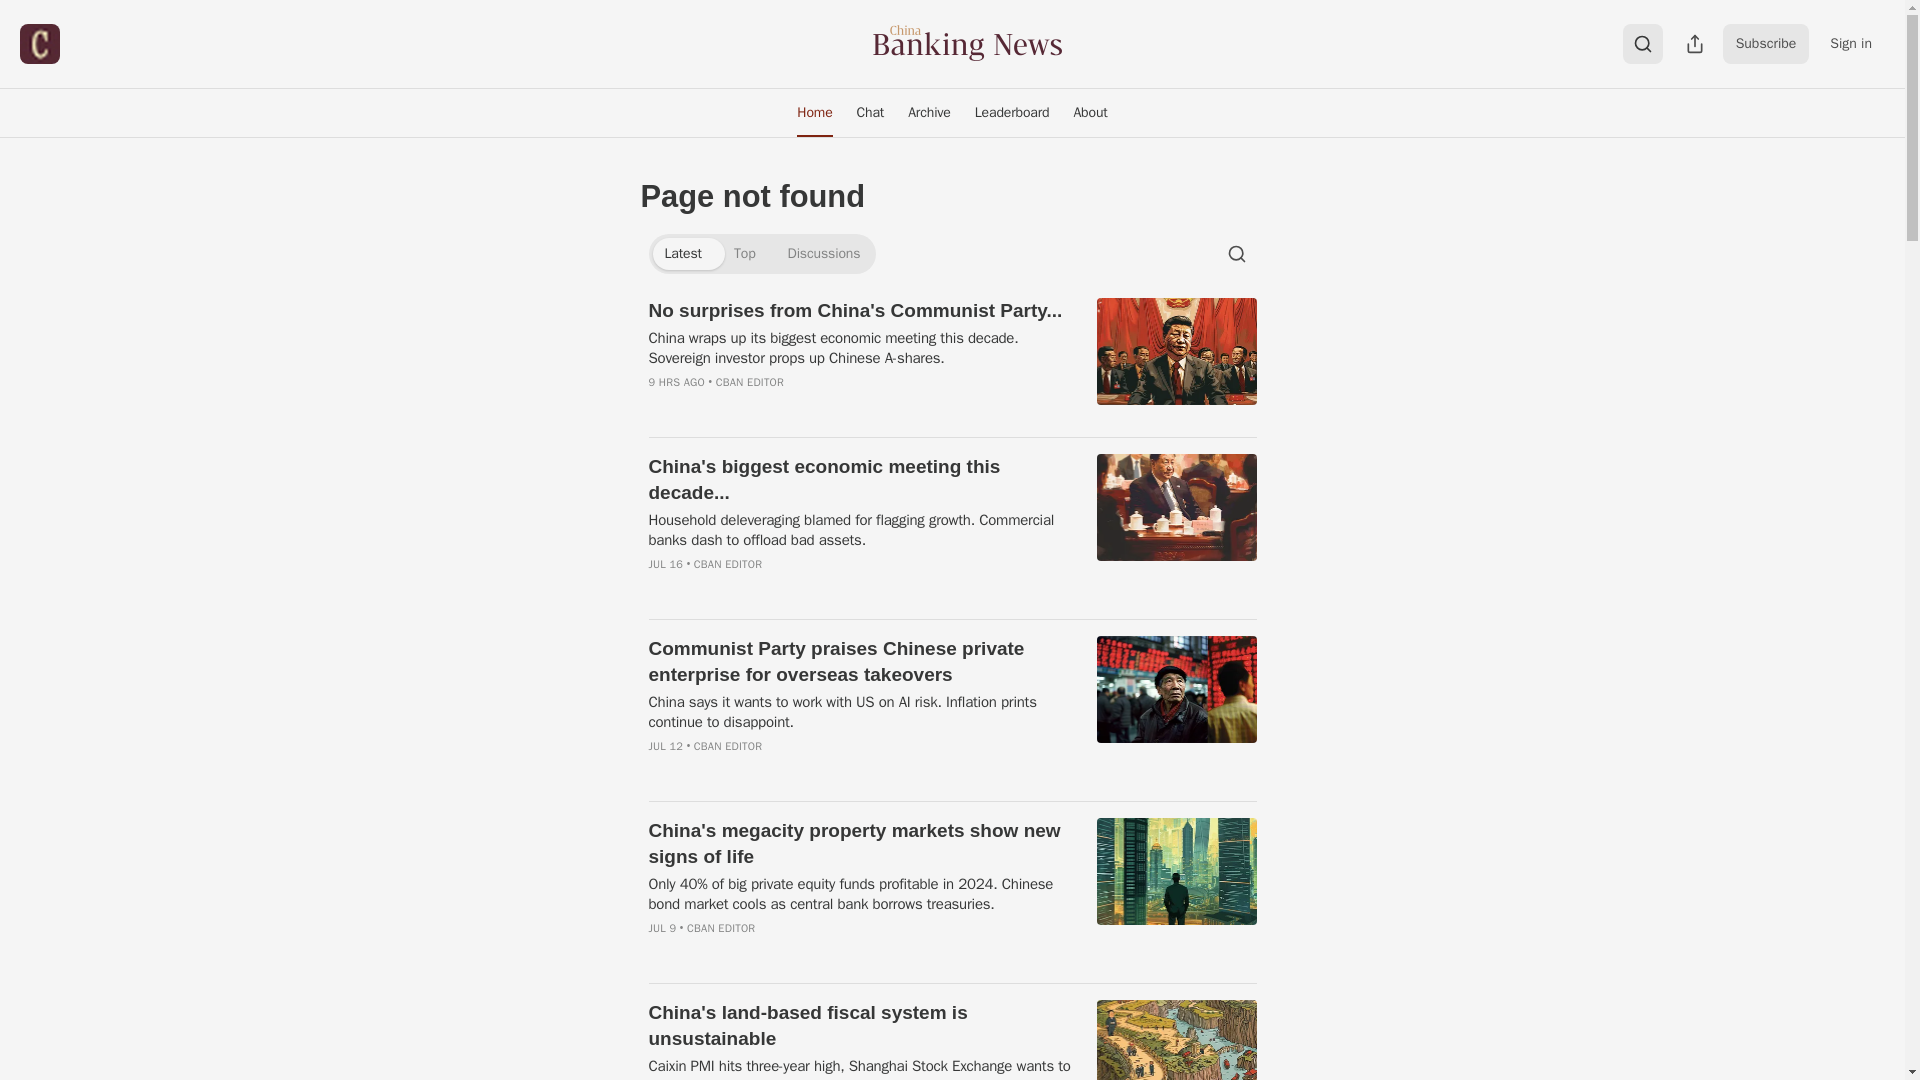 The image size is (1920, 1080). What do you see at coordinates (870, 112) in the screenshot?
I see `Chat` at bounding box center [870, 112].